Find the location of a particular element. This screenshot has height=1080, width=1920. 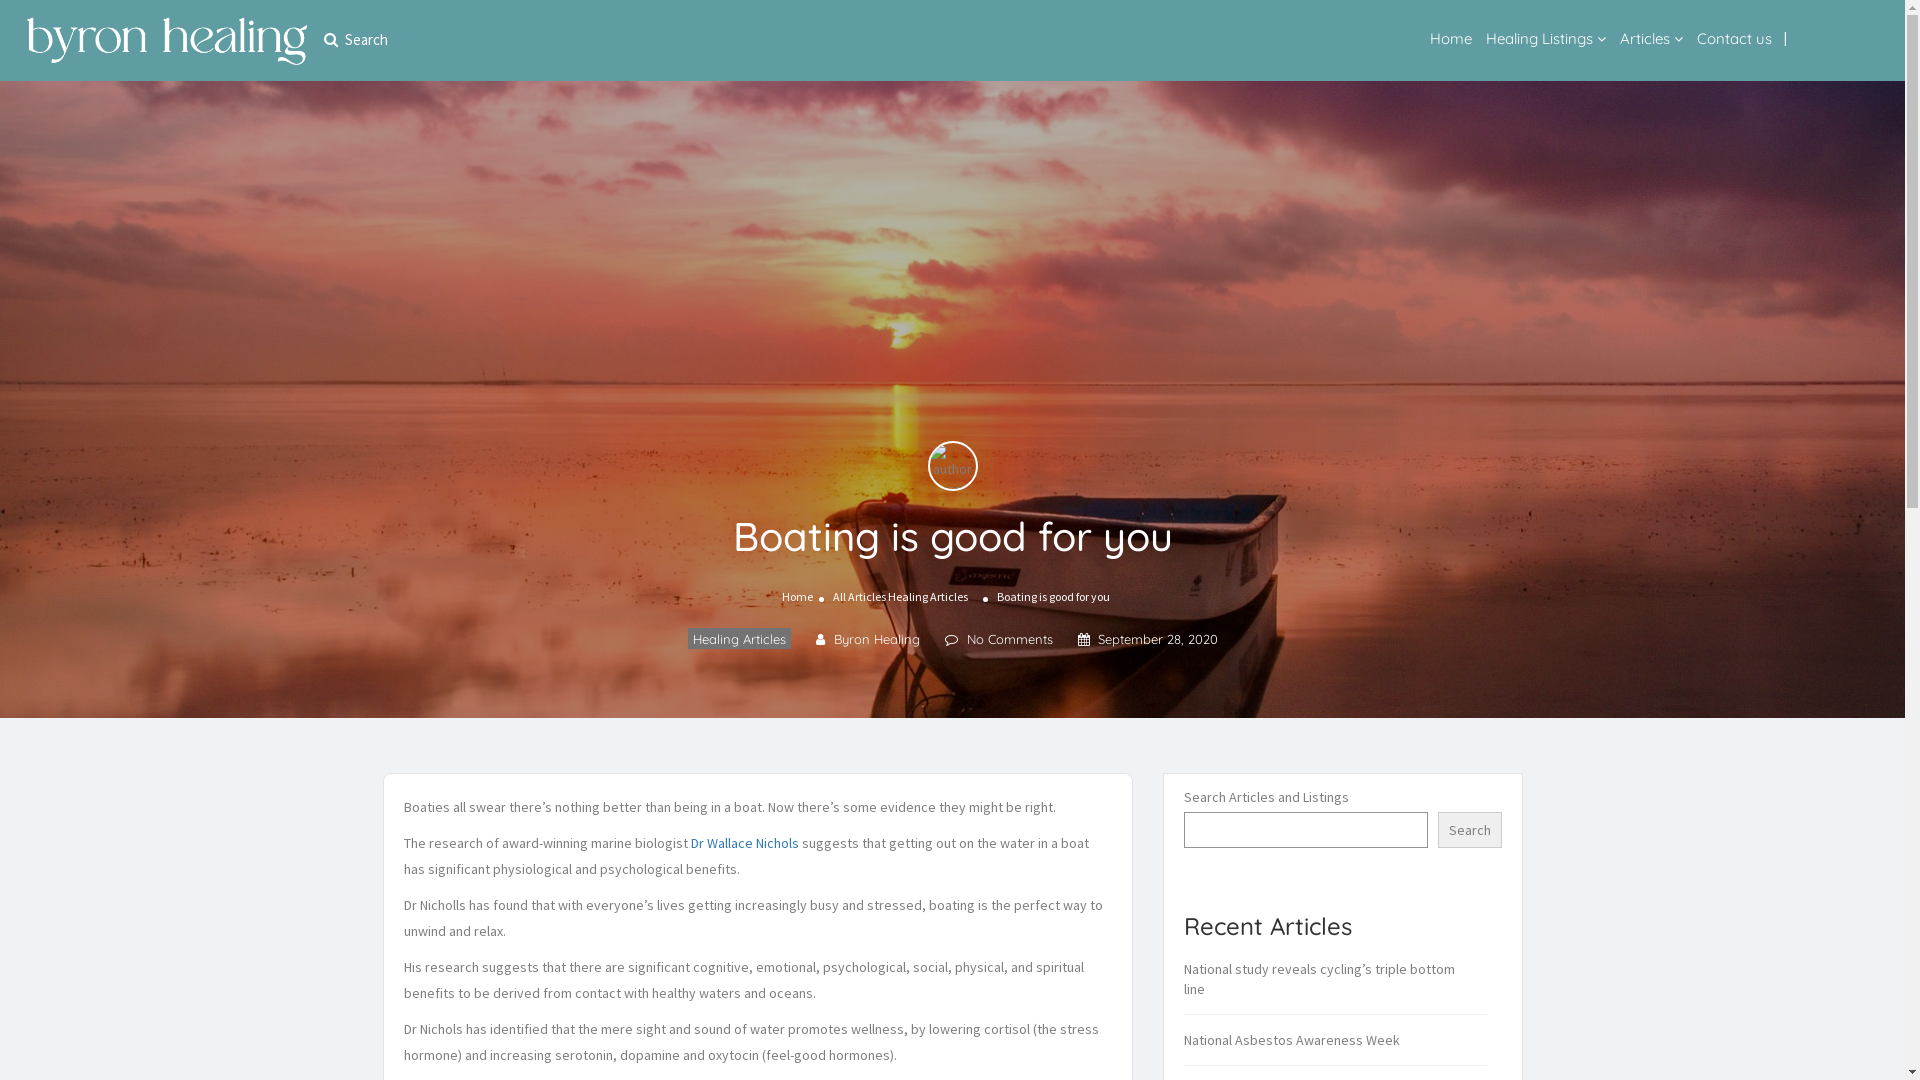

Home is located at coordinates (1451, 38).